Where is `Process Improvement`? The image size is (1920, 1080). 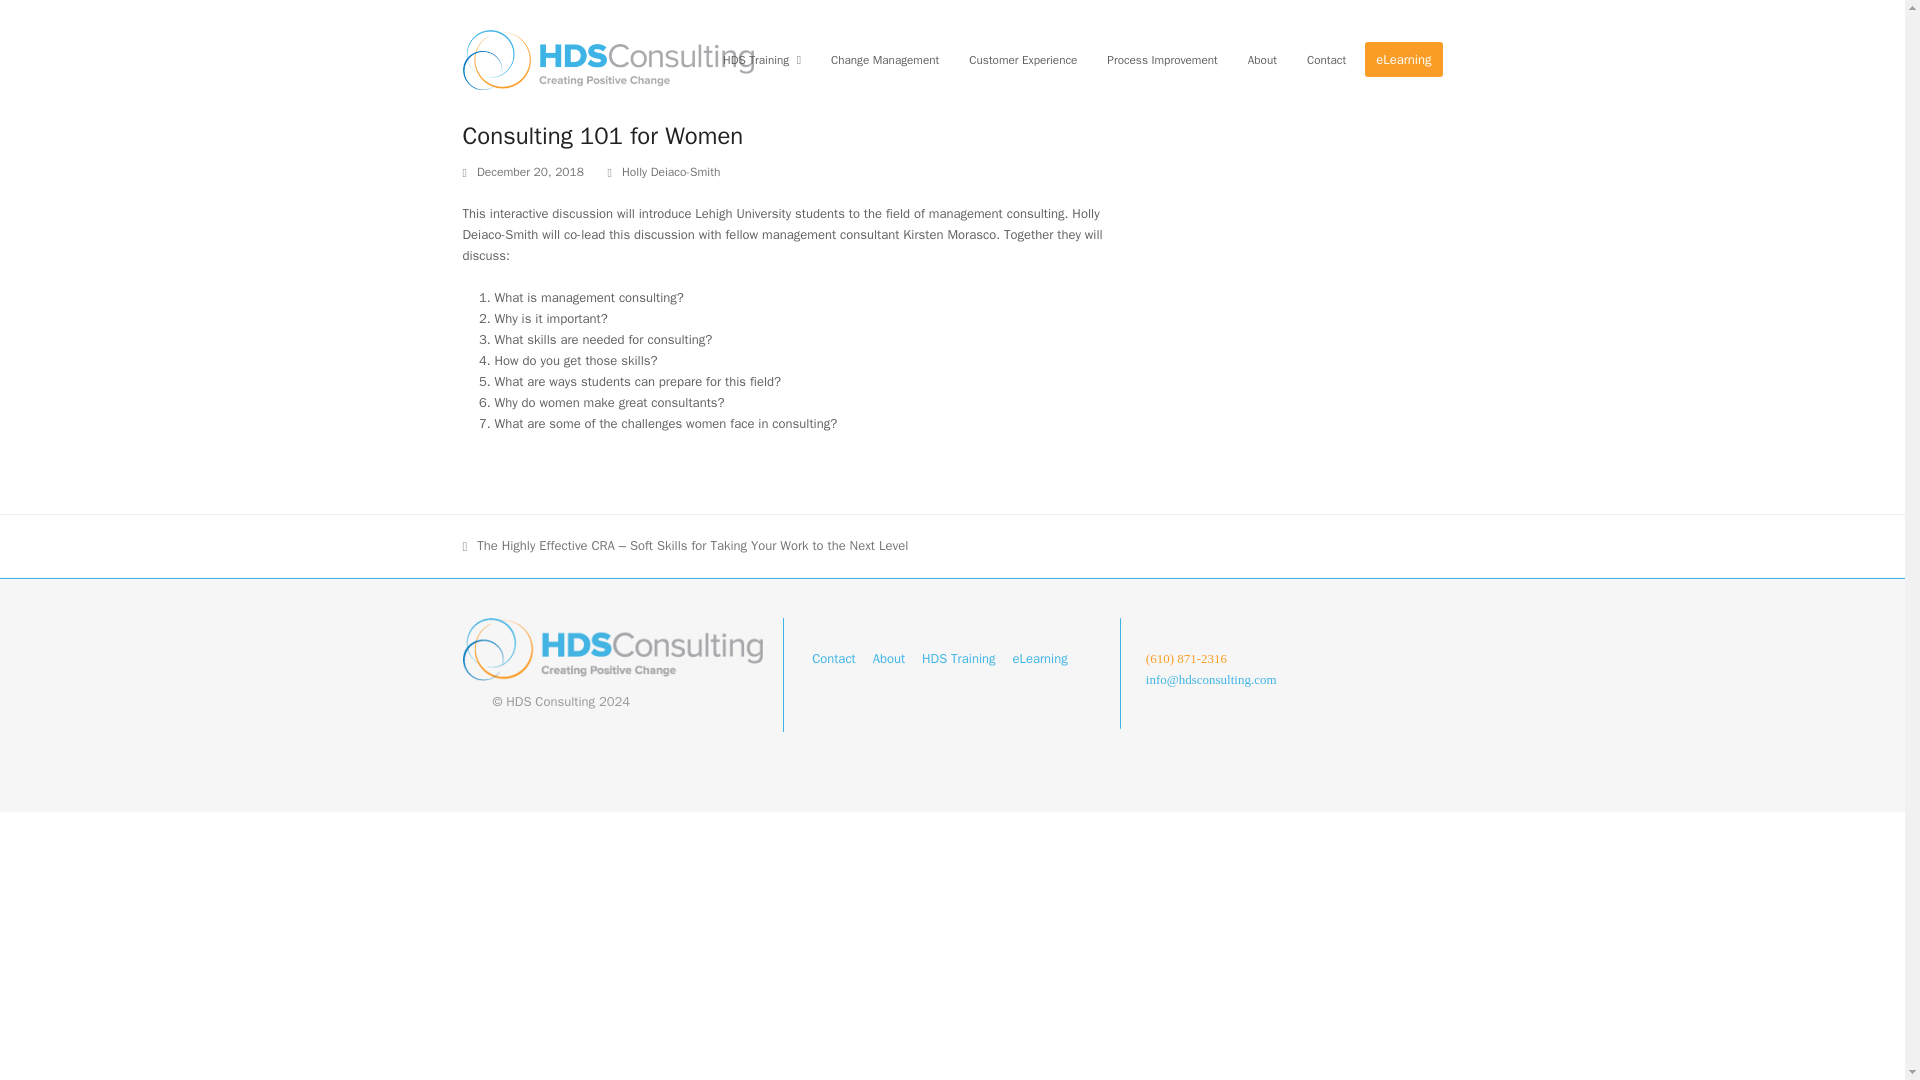
Process Improvement is located at coordinates (1162, 60).